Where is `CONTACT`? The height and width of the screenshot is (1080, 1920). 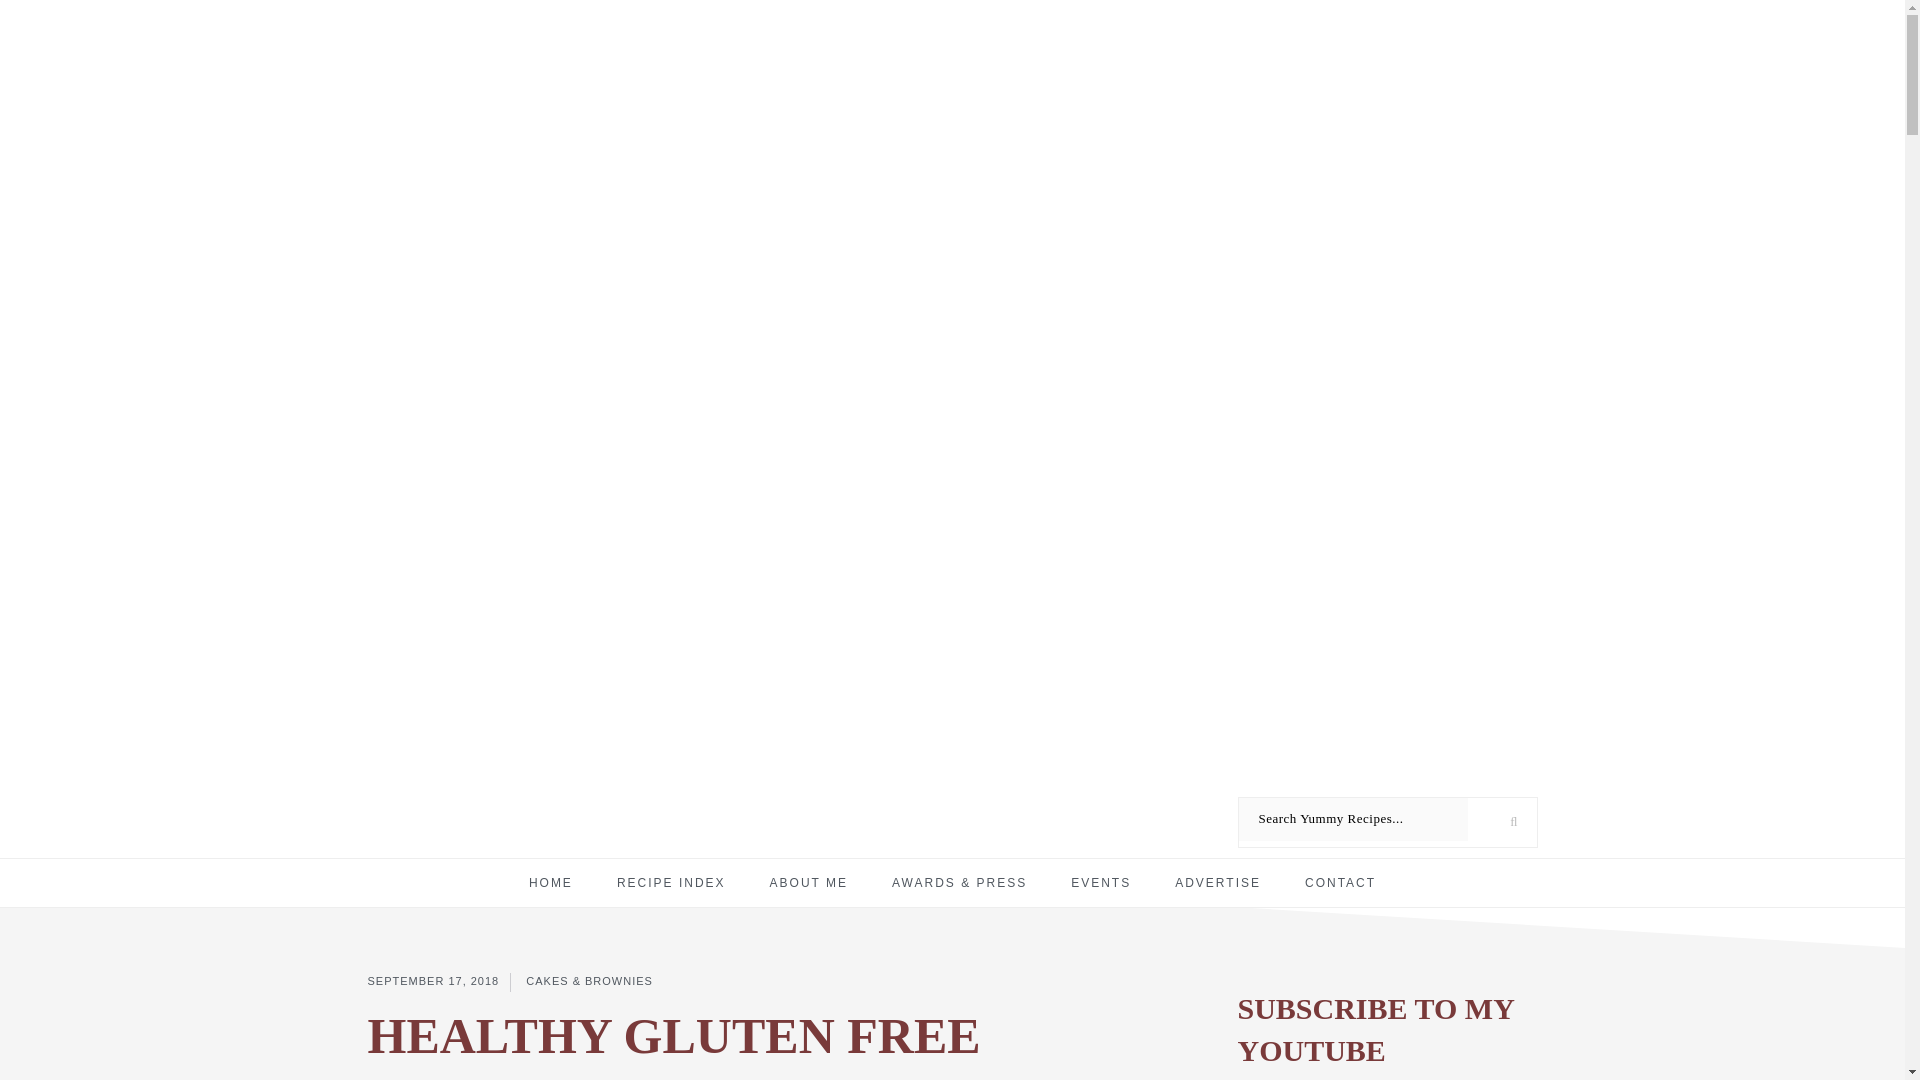 CONTACT is located at coordinates (1340, 883).